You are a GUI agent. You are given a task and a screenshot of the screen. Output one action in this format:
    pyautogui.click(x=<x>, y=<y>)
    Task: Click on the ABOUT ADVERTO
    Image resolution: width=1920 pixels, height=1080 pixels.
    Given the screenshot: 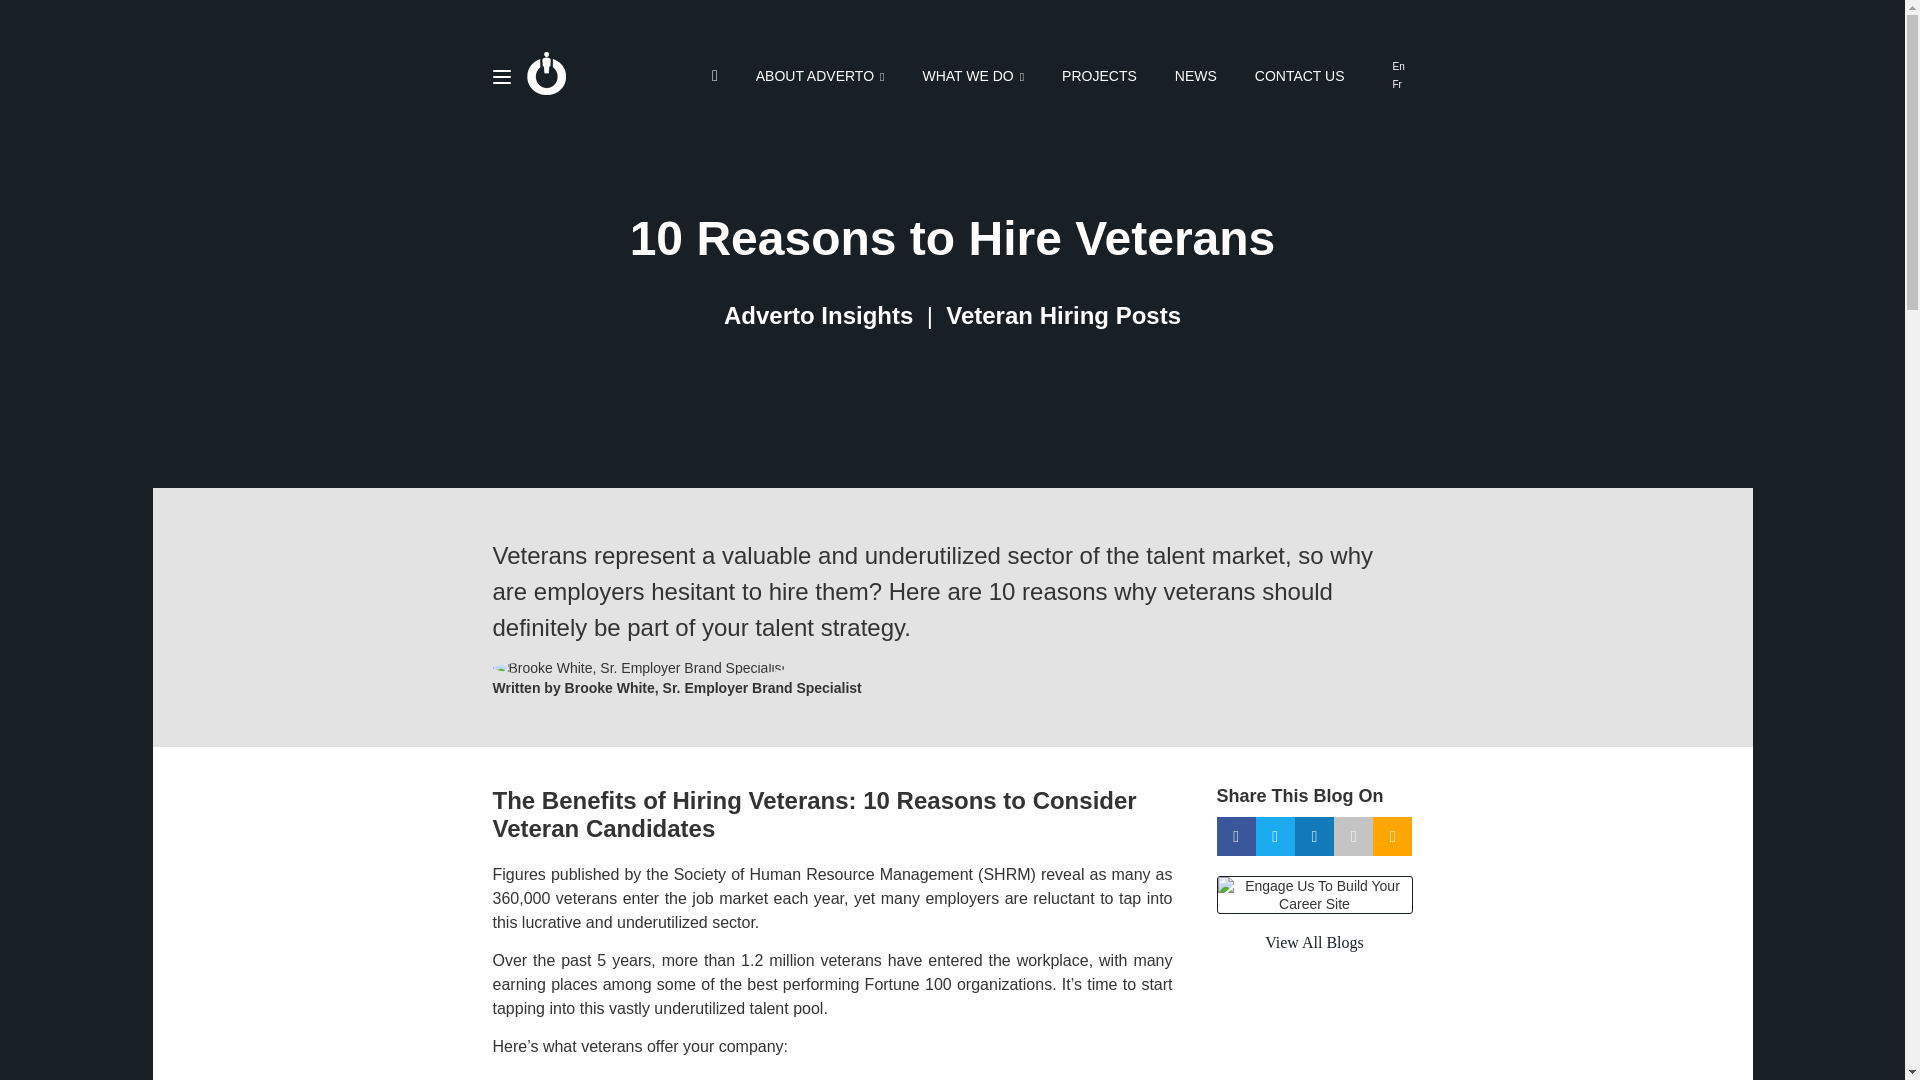 What is the action you would take?
    pyautogui.click(x=820, y=76)
    